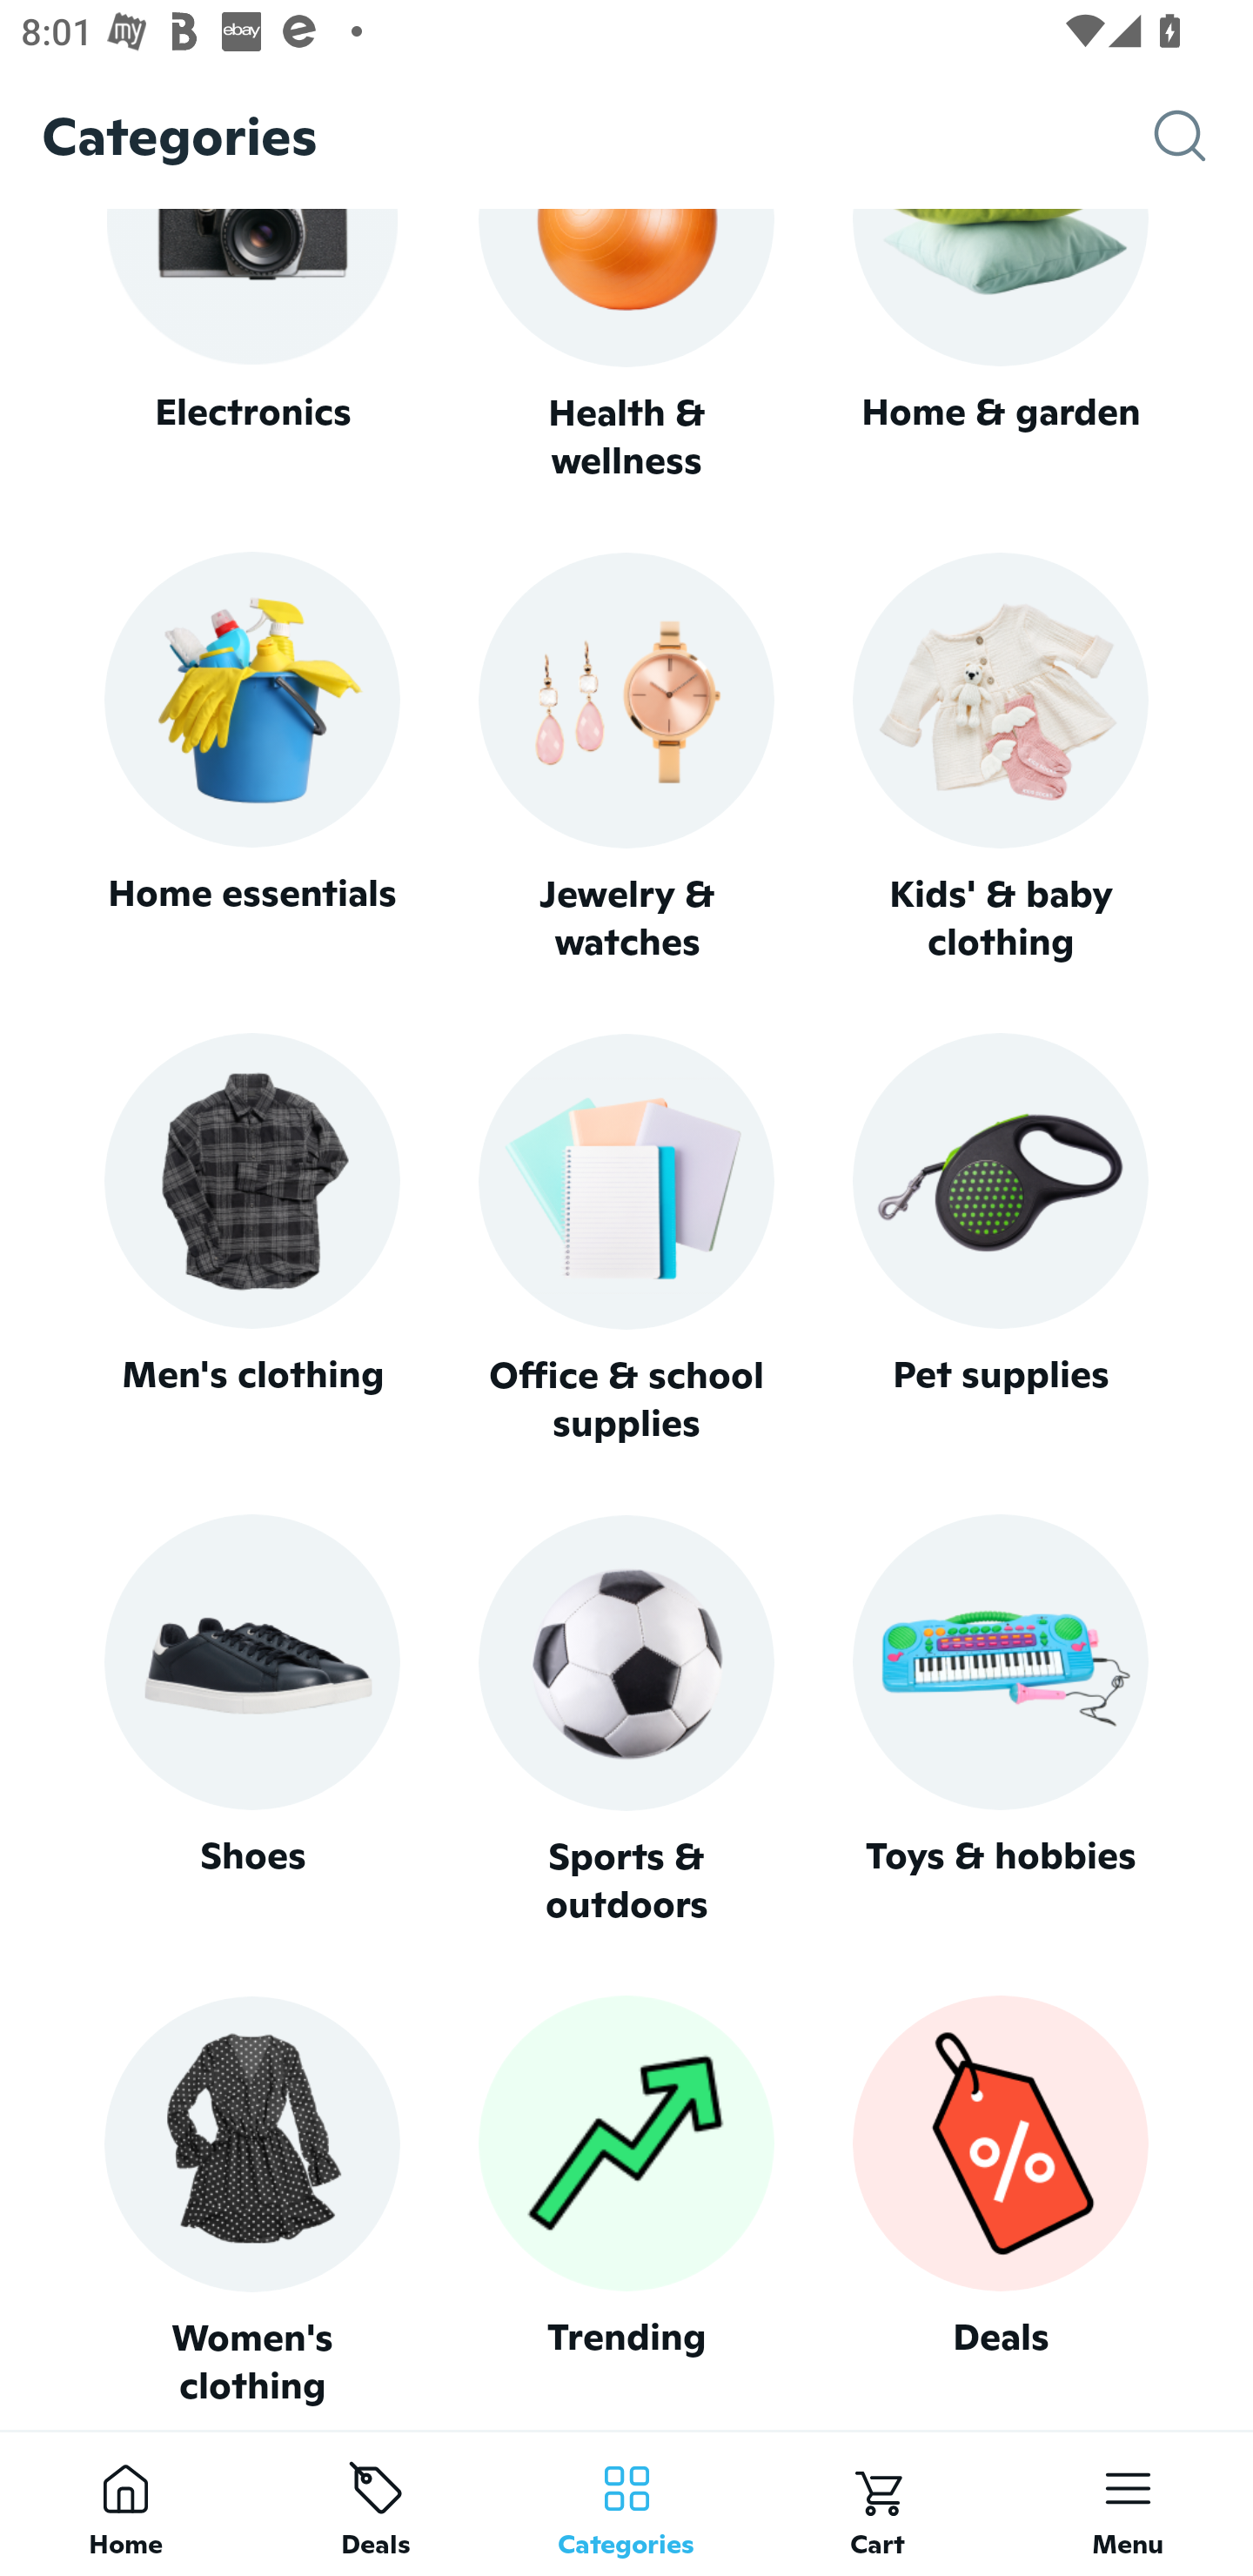 The image size is (1253, 2576). I want to click on Electronics, so click(251, 346).